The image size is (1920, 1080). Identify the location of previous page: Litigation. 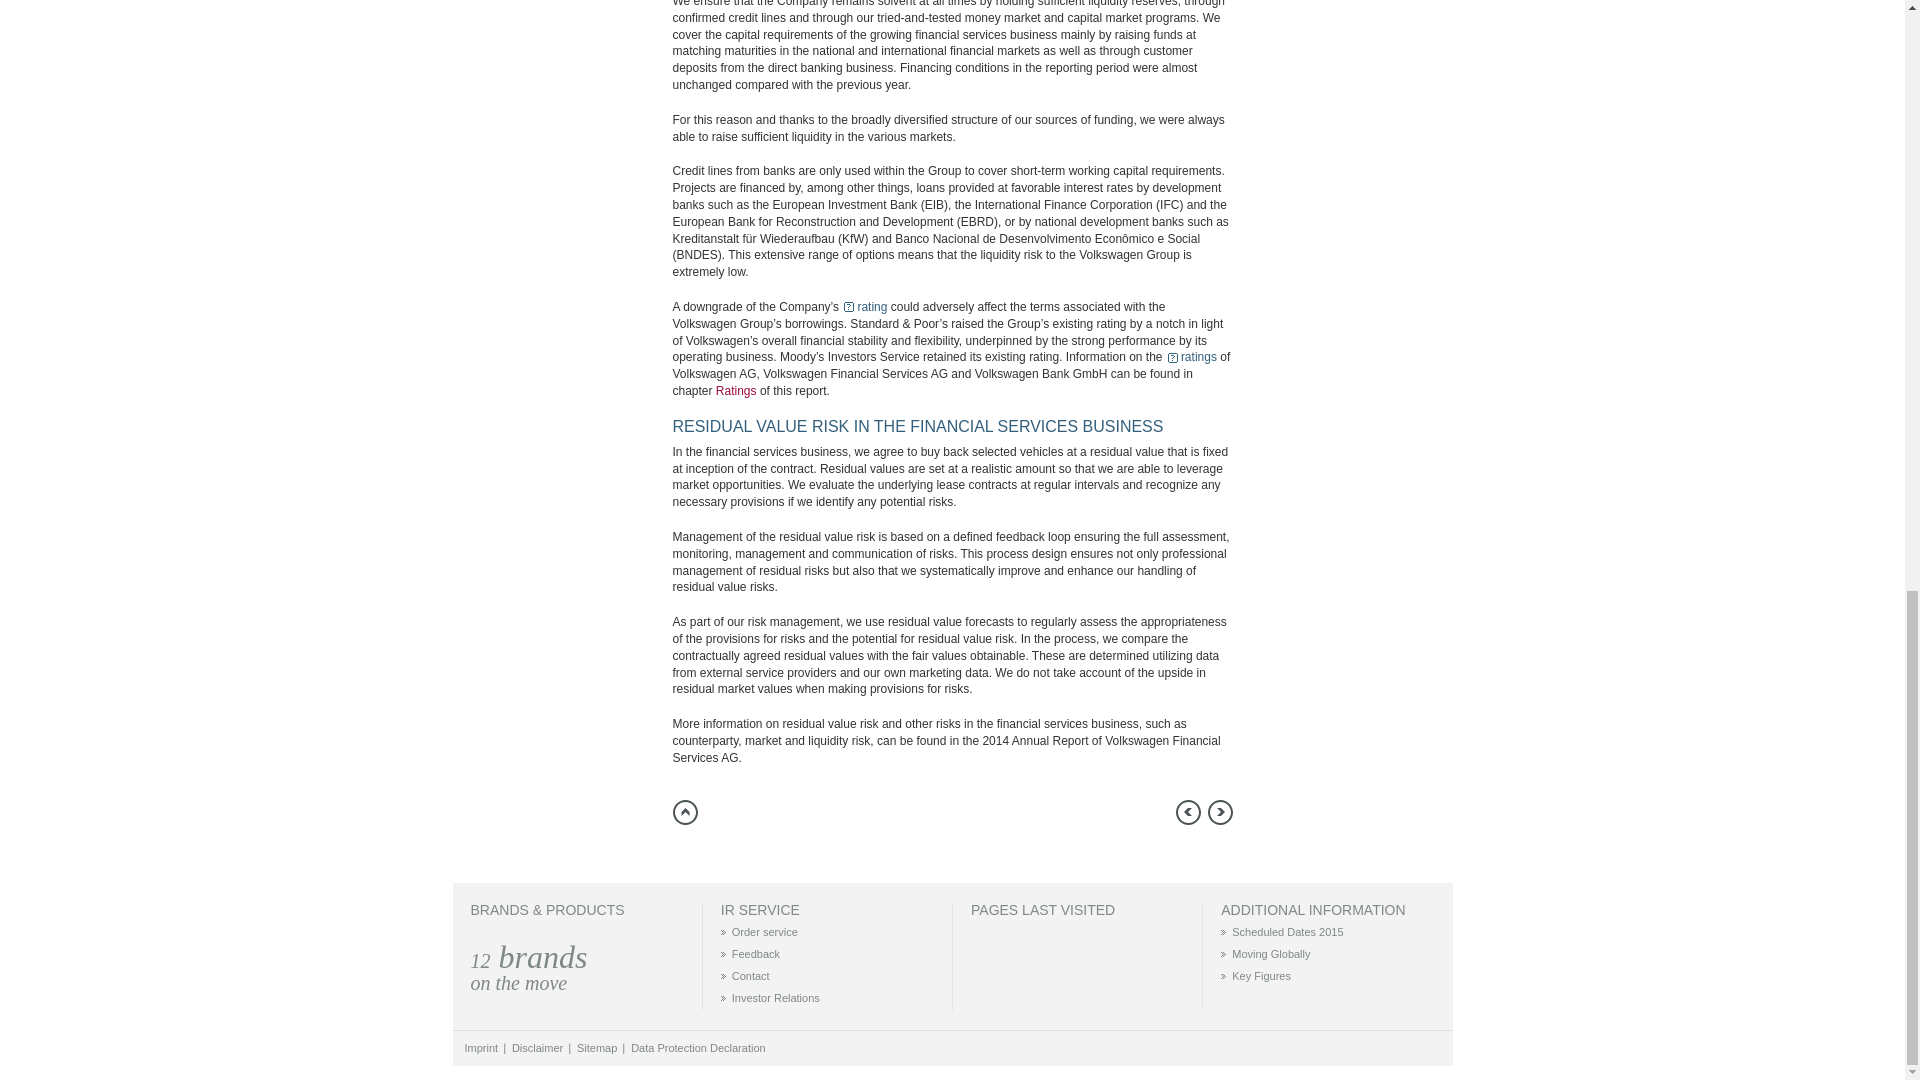
(1188, 812).